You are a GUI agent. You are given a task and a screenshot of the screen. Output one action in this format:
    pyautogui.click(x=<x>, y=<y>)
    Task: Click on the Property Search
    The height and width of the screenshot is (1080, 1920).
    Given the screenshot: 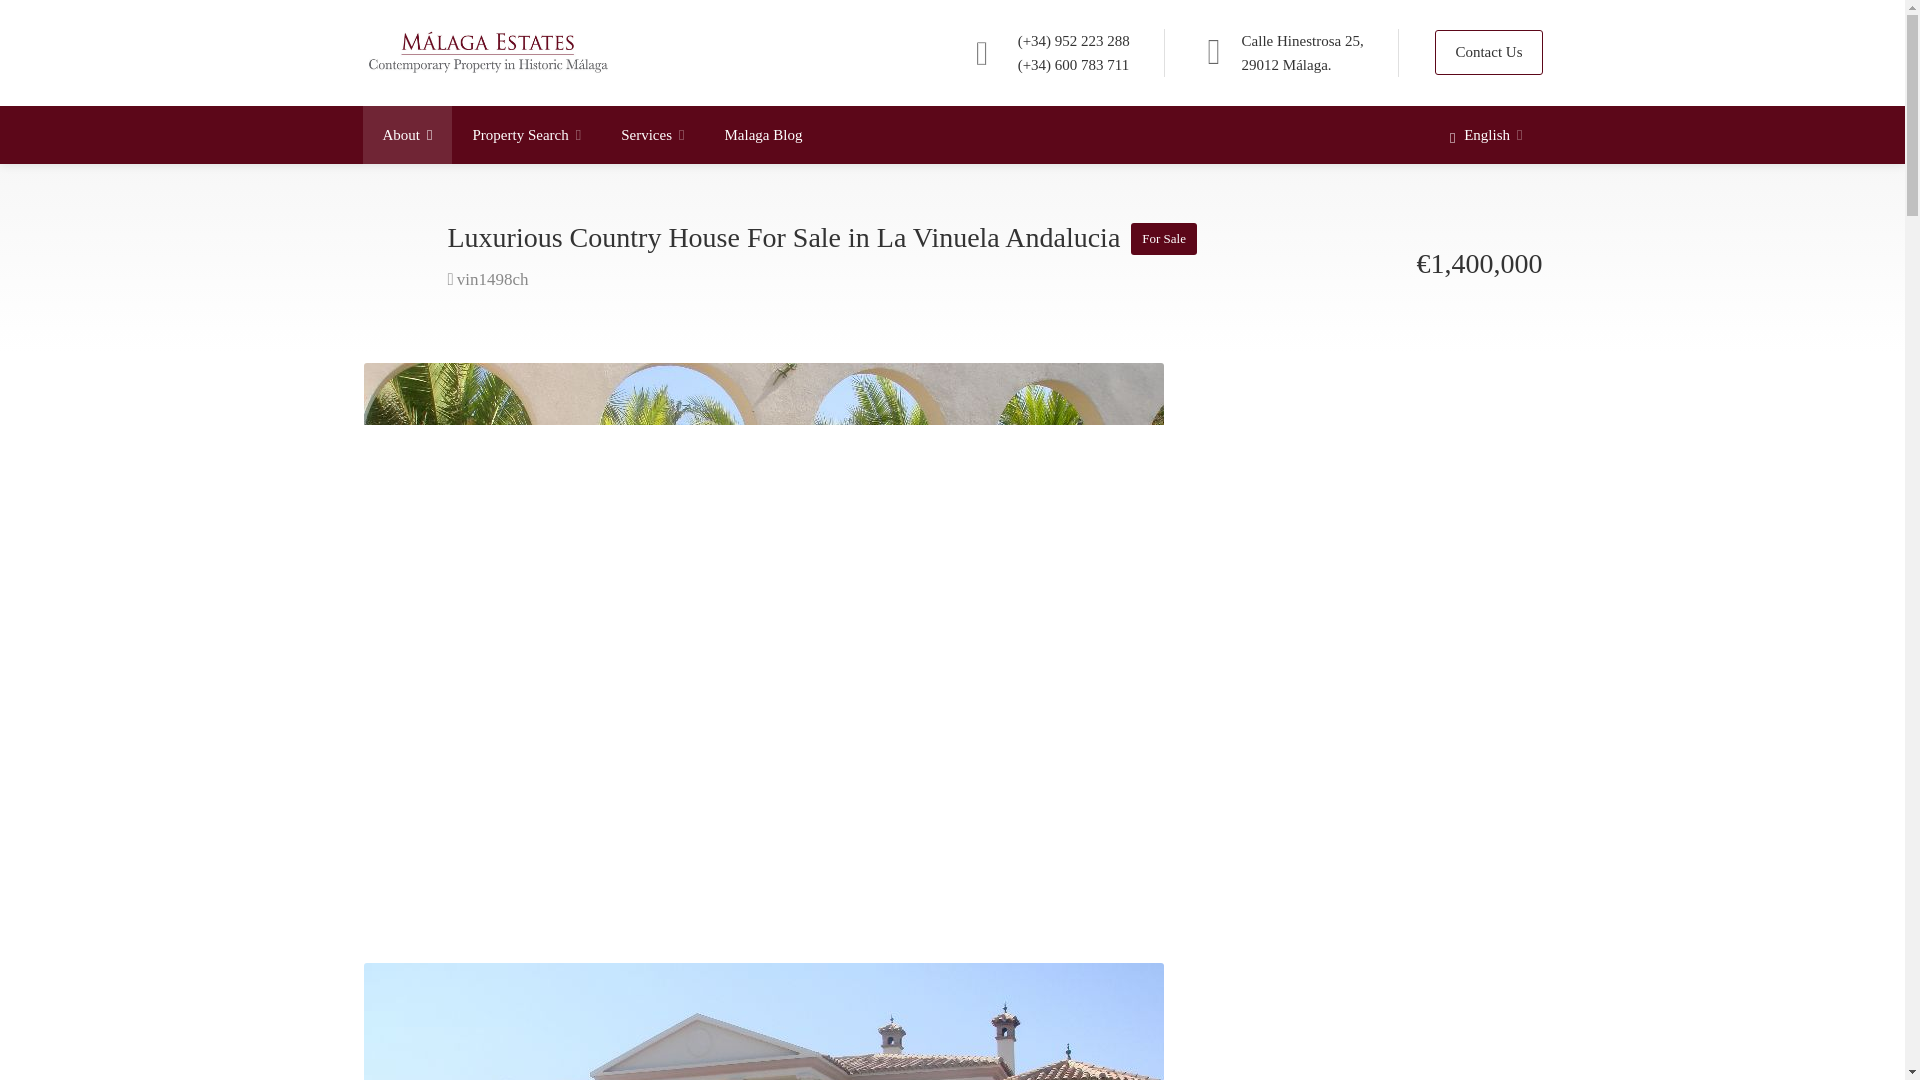 What is the action you would take?
    pyautogui.click(x=526, y=134)
    